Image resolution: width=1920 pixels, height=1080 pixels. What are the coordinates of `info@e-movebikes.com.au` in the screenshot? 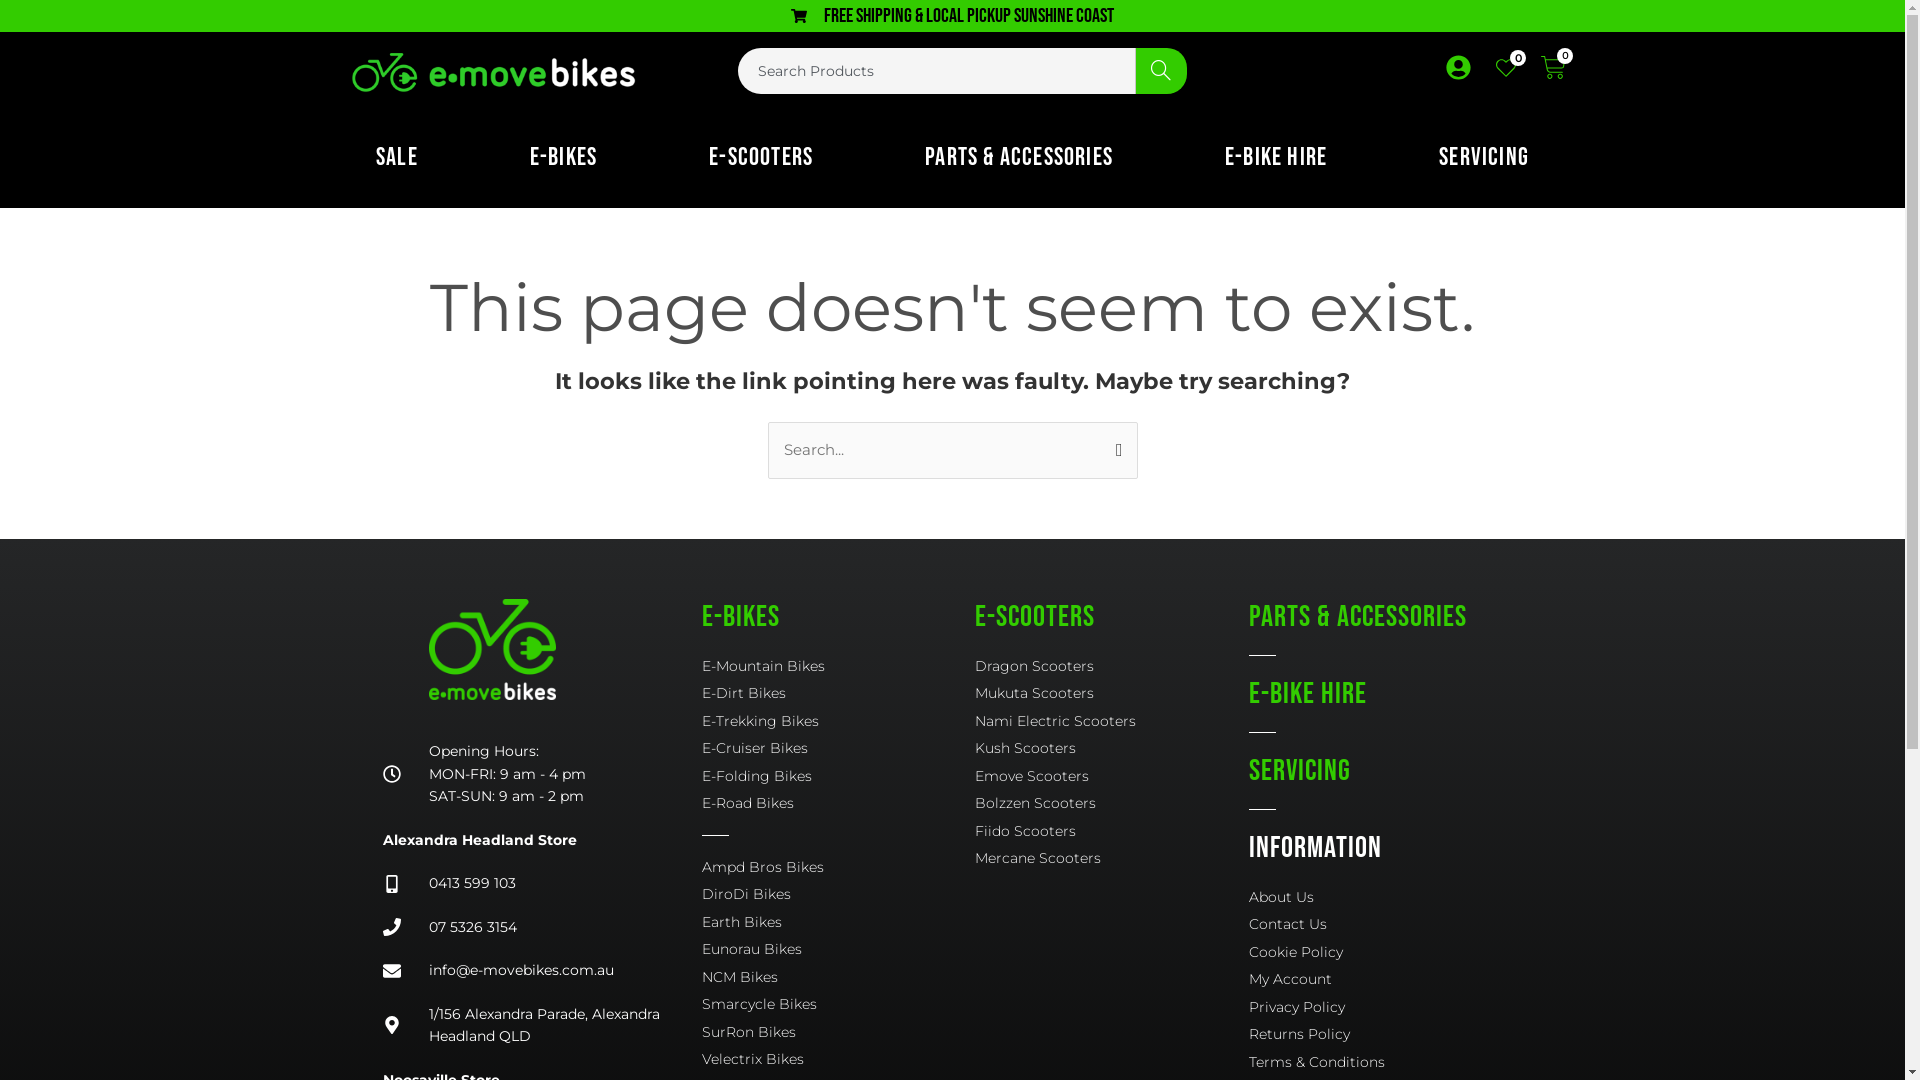 It's located at (526, 970).